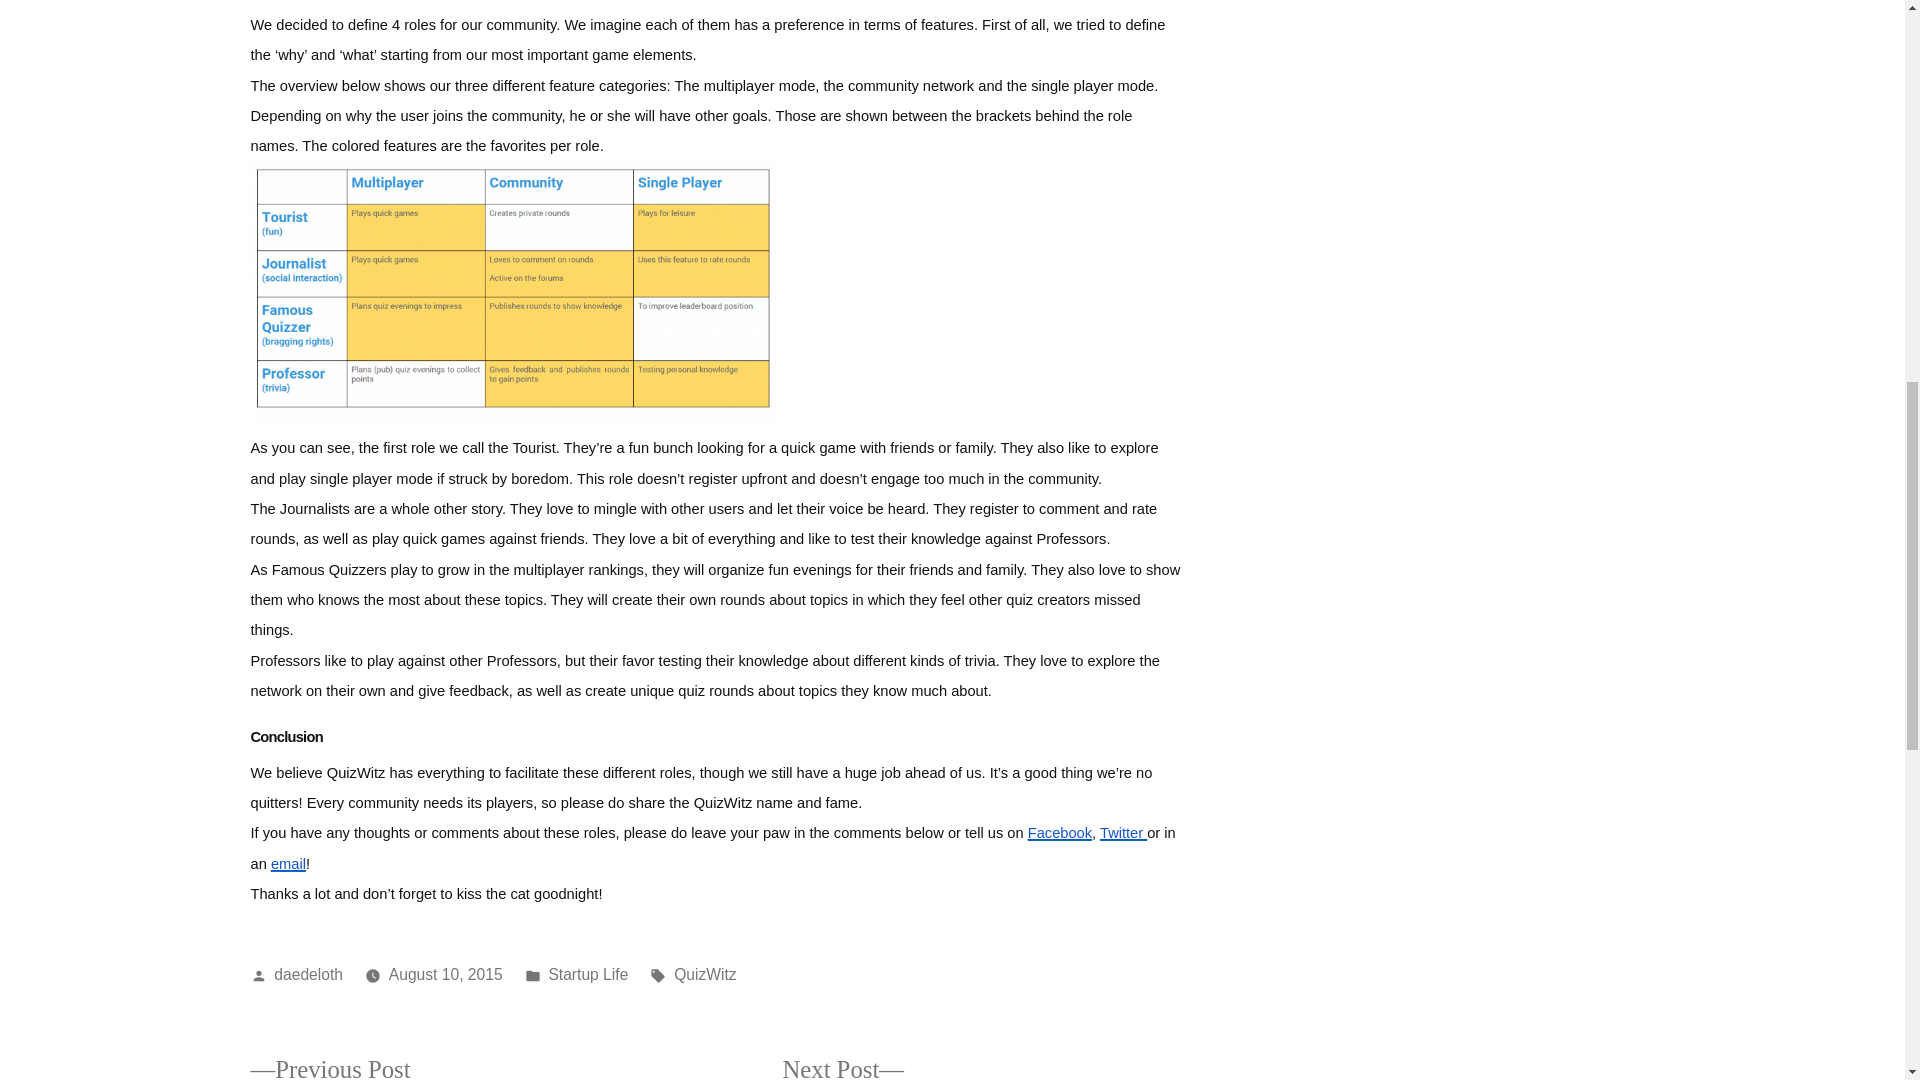  I want to click on QuizWitz, so click(934, 1068).